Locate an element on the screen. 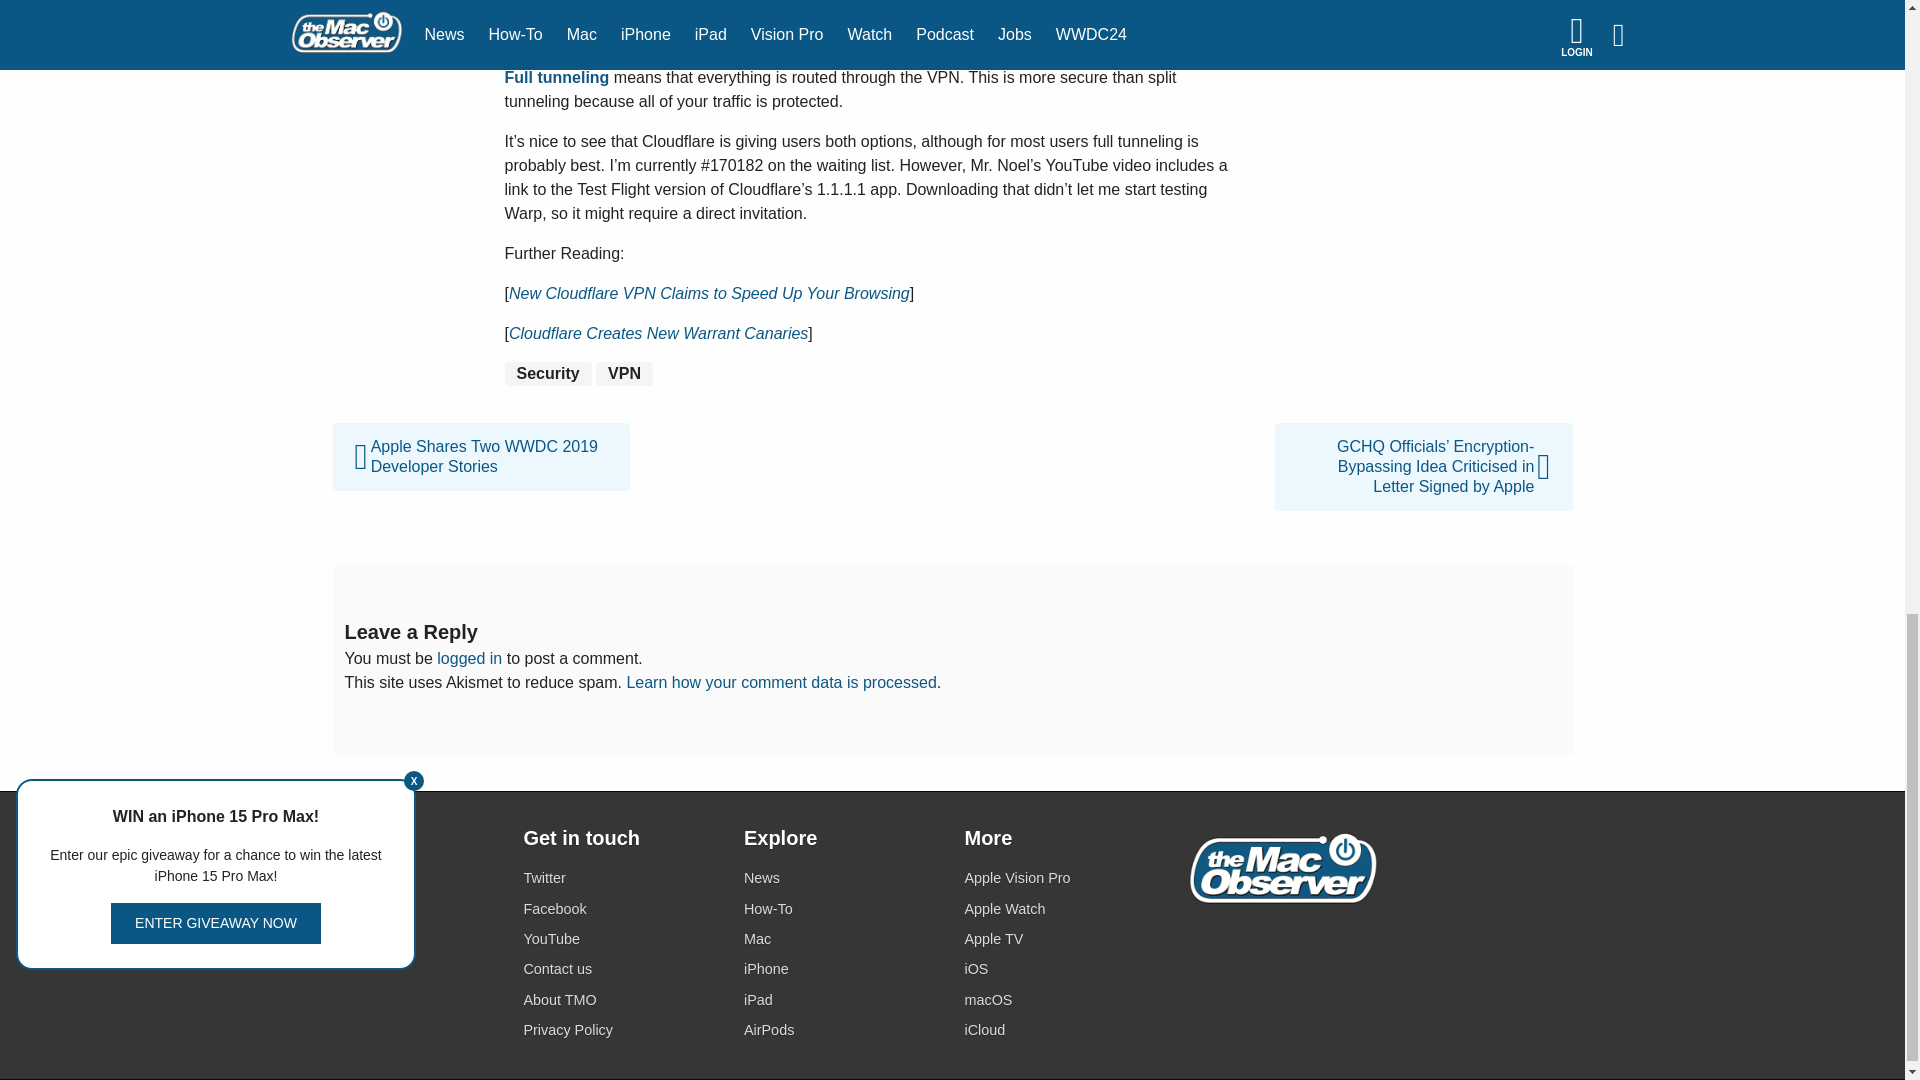 This screenshot has width=1920, height=1080. Apple Vision Pro is located at coordinates (1062, 878).